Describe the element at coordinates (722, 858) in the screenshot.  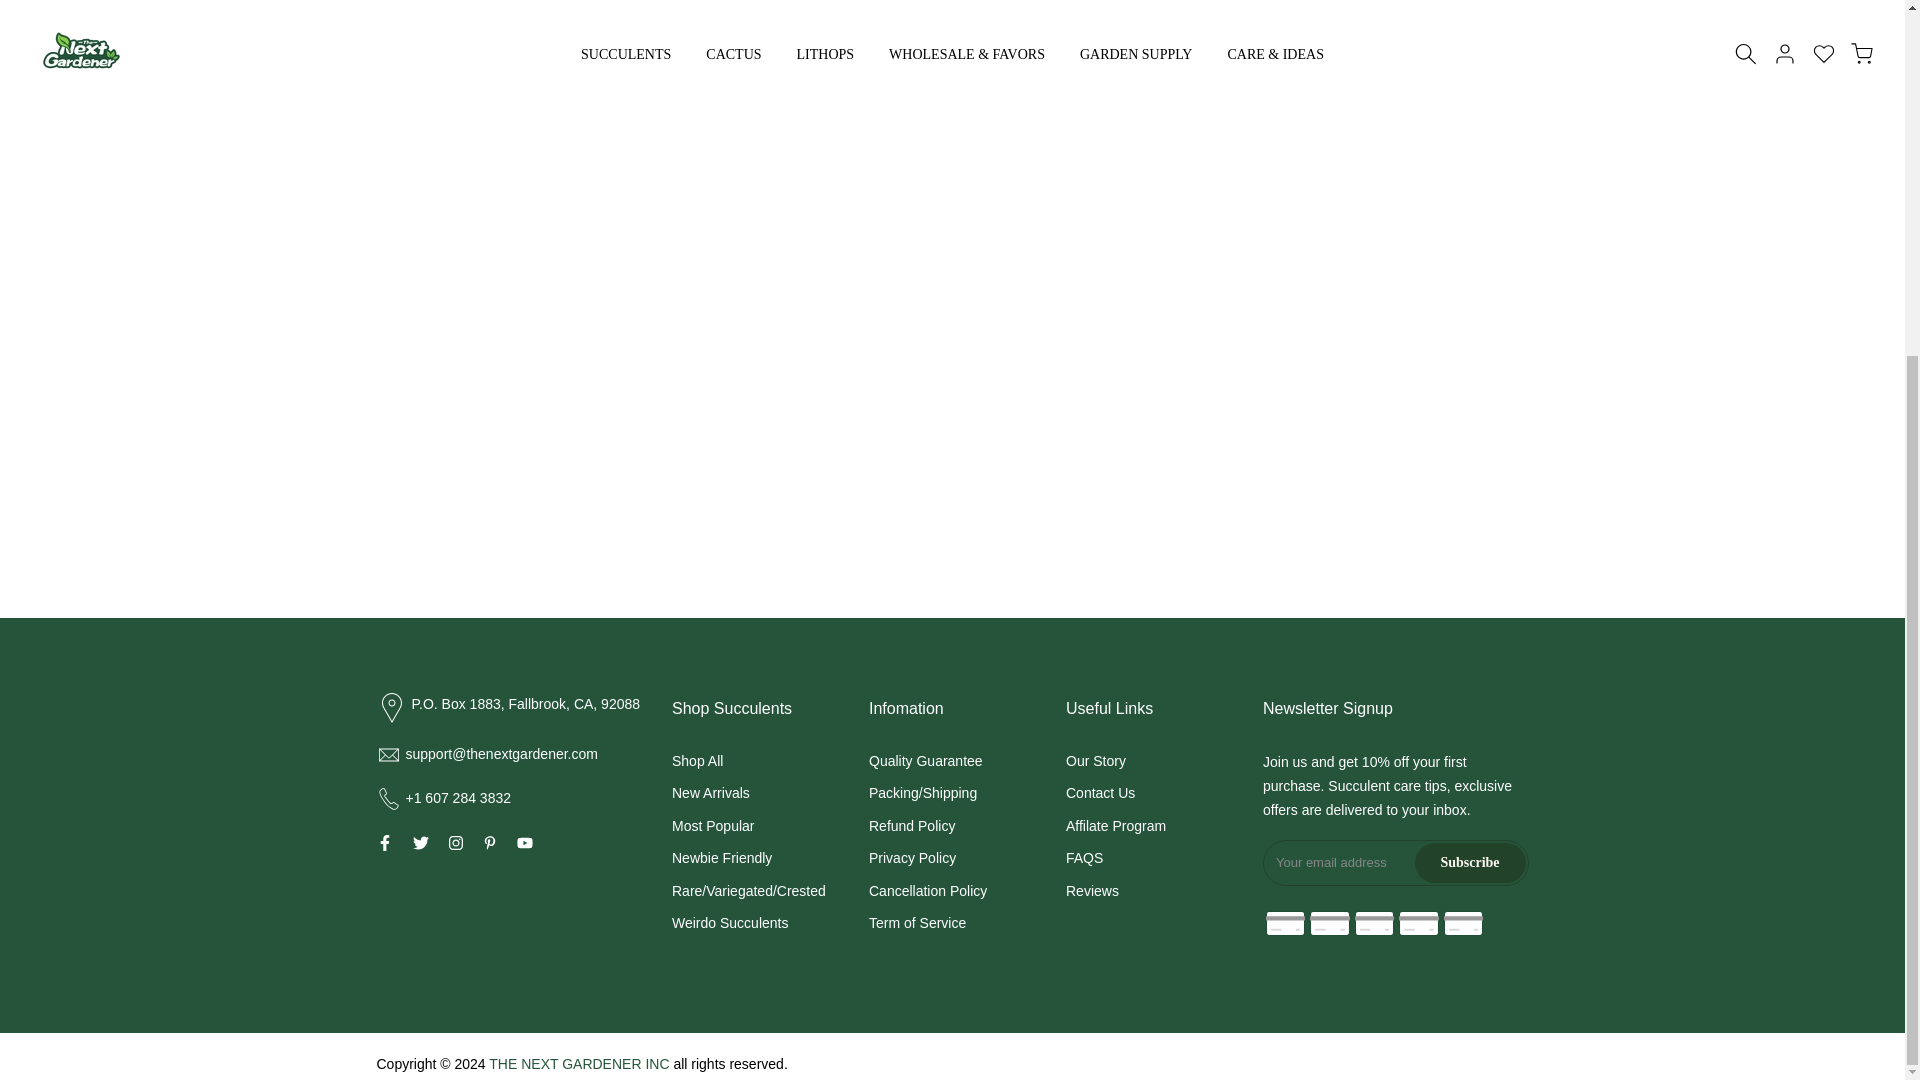
I see `Newbie Friendly` at that location.